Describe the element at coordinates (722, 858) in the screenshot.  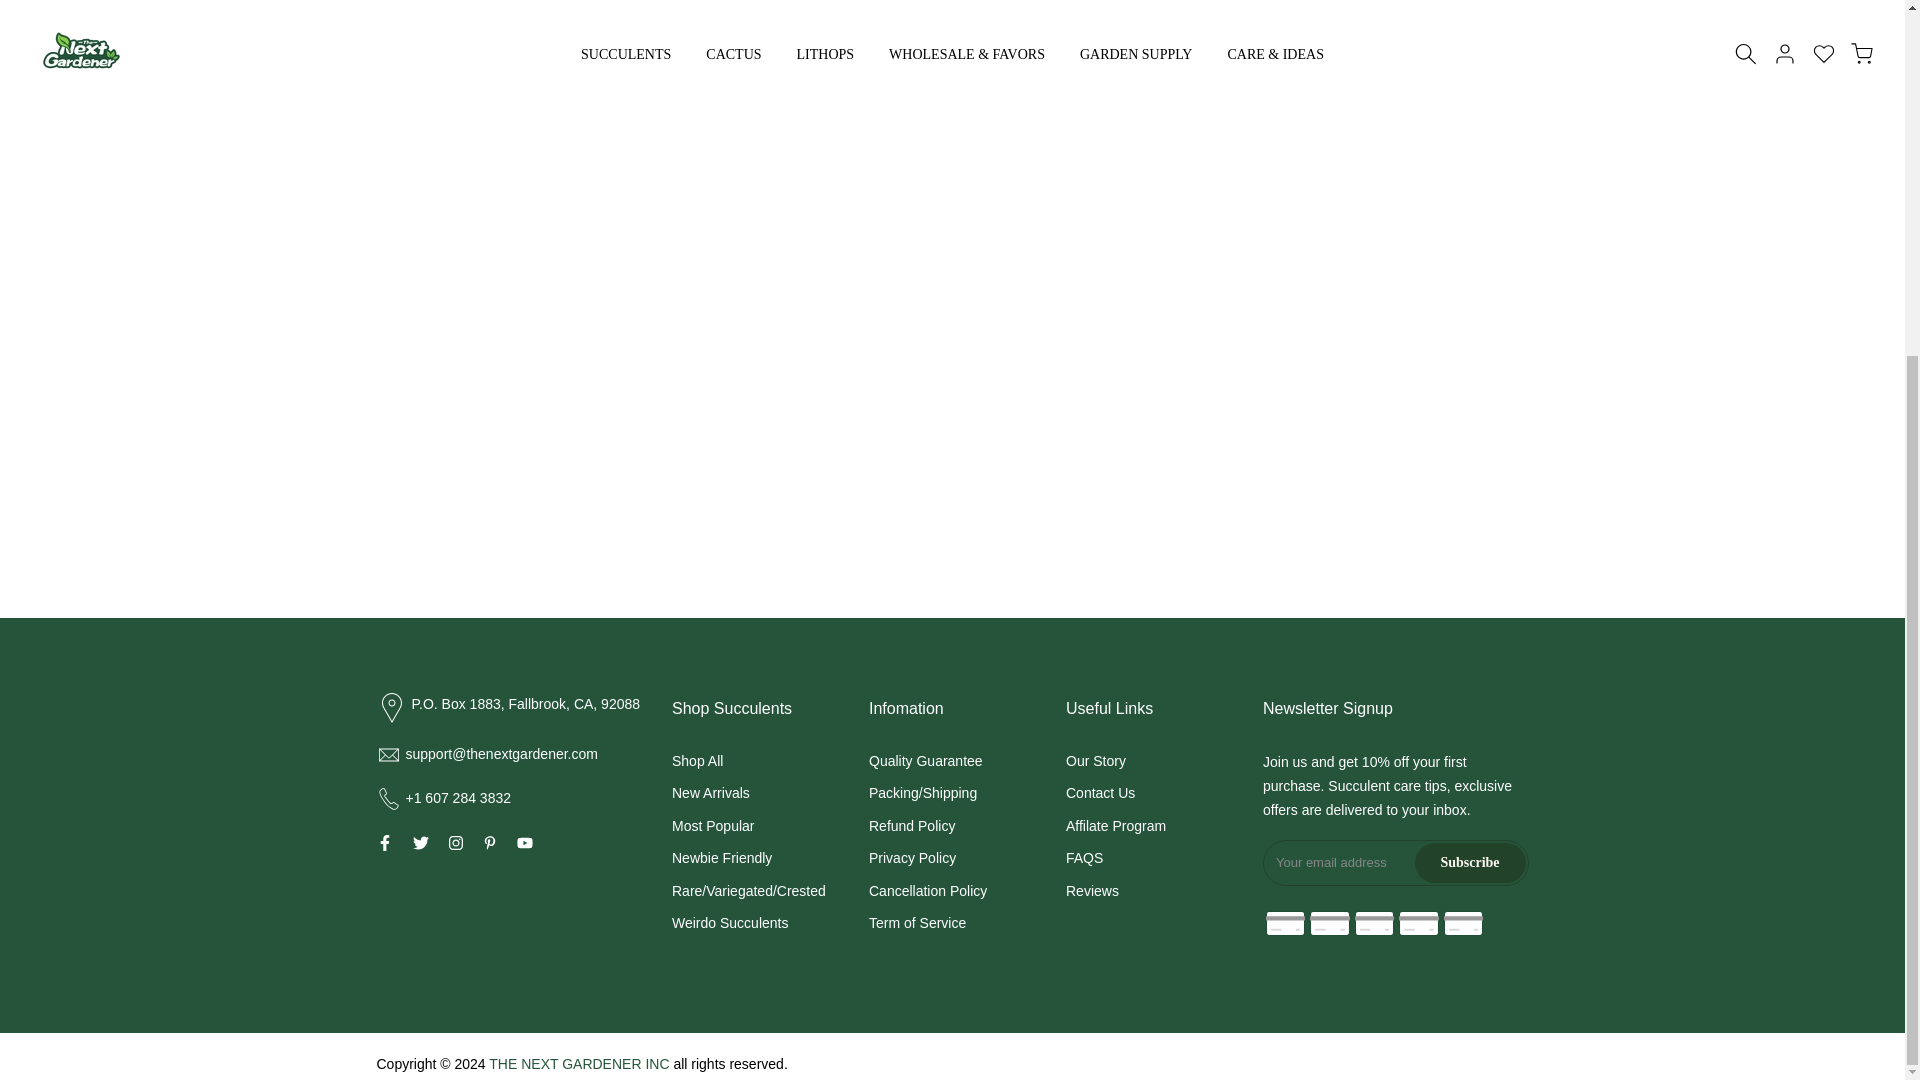
I see `Newbie Friendly` at that location.